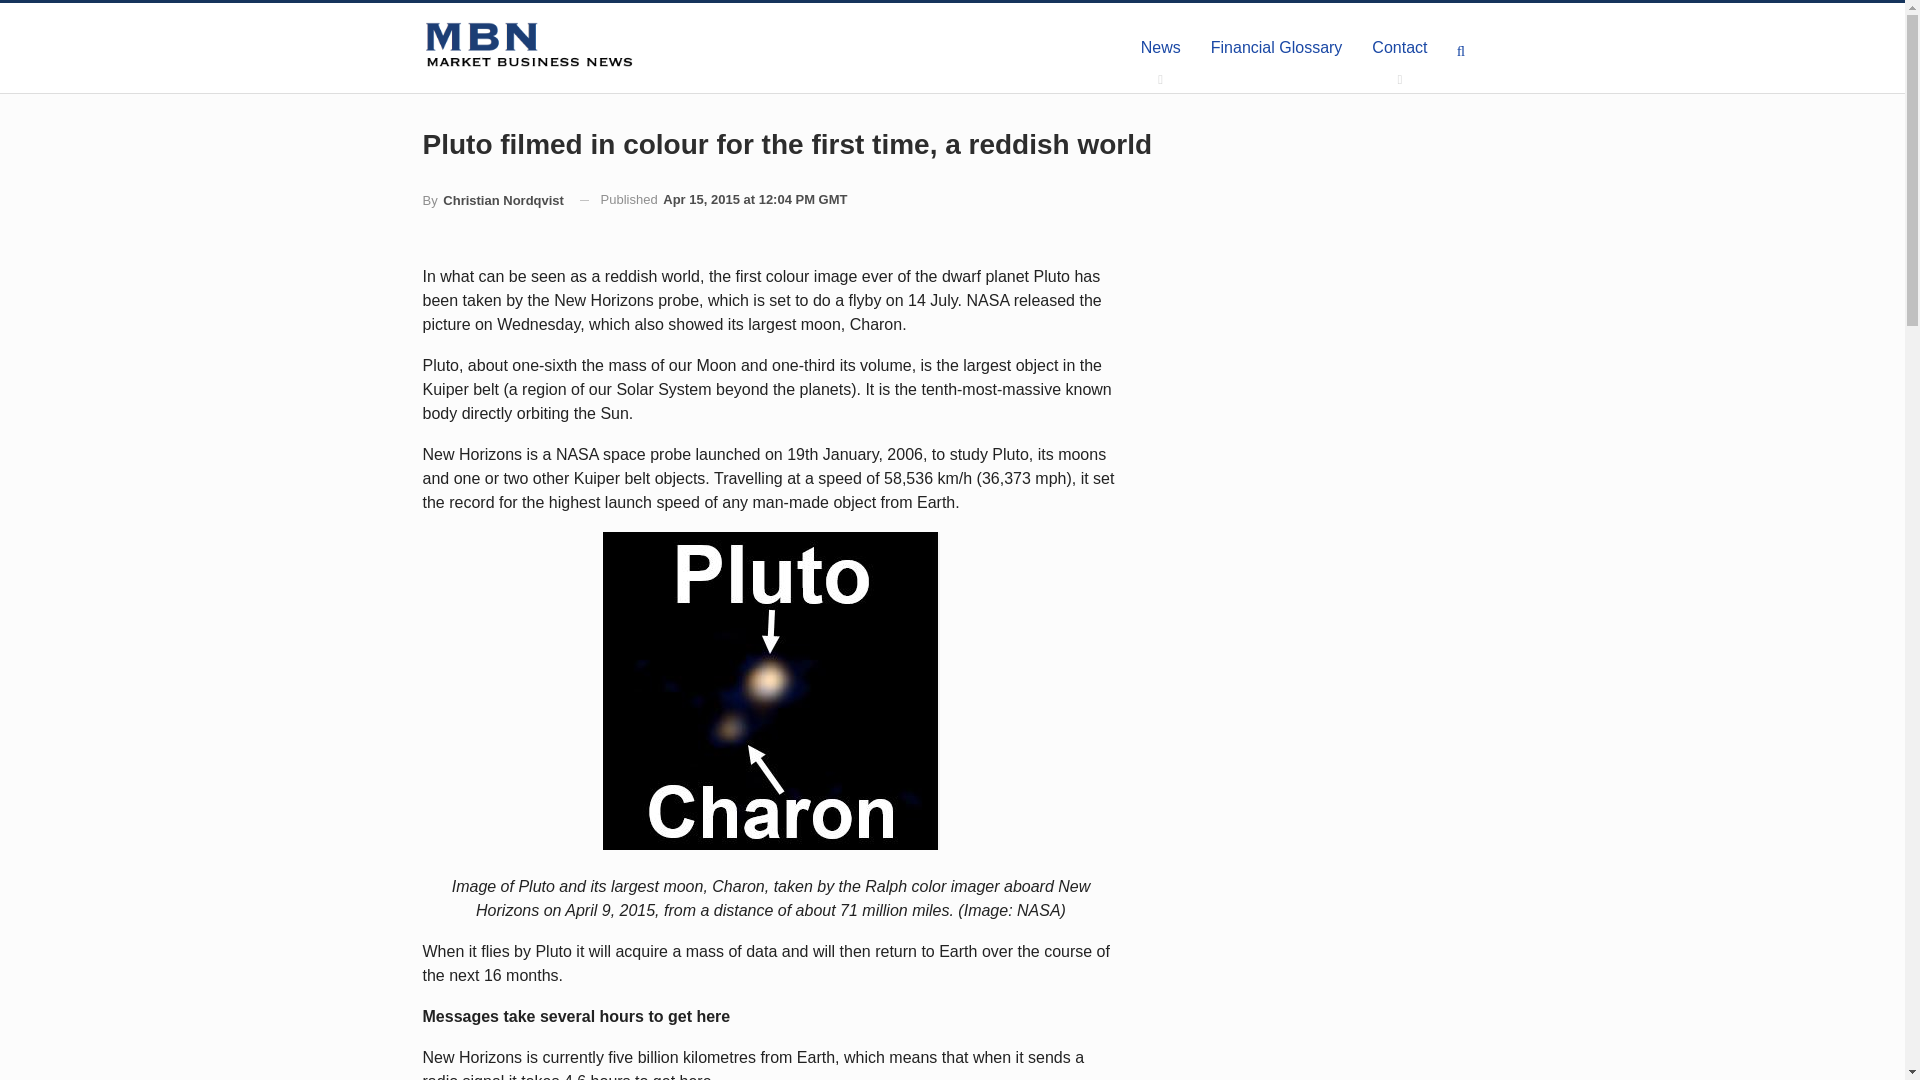 Image resolution: width=1920 pixels, height=1080 pixels. What do you see at coordinates (492, 200) in the screenshot?
I see `By Christian Nordqvist` at bounding box center [492, 200].